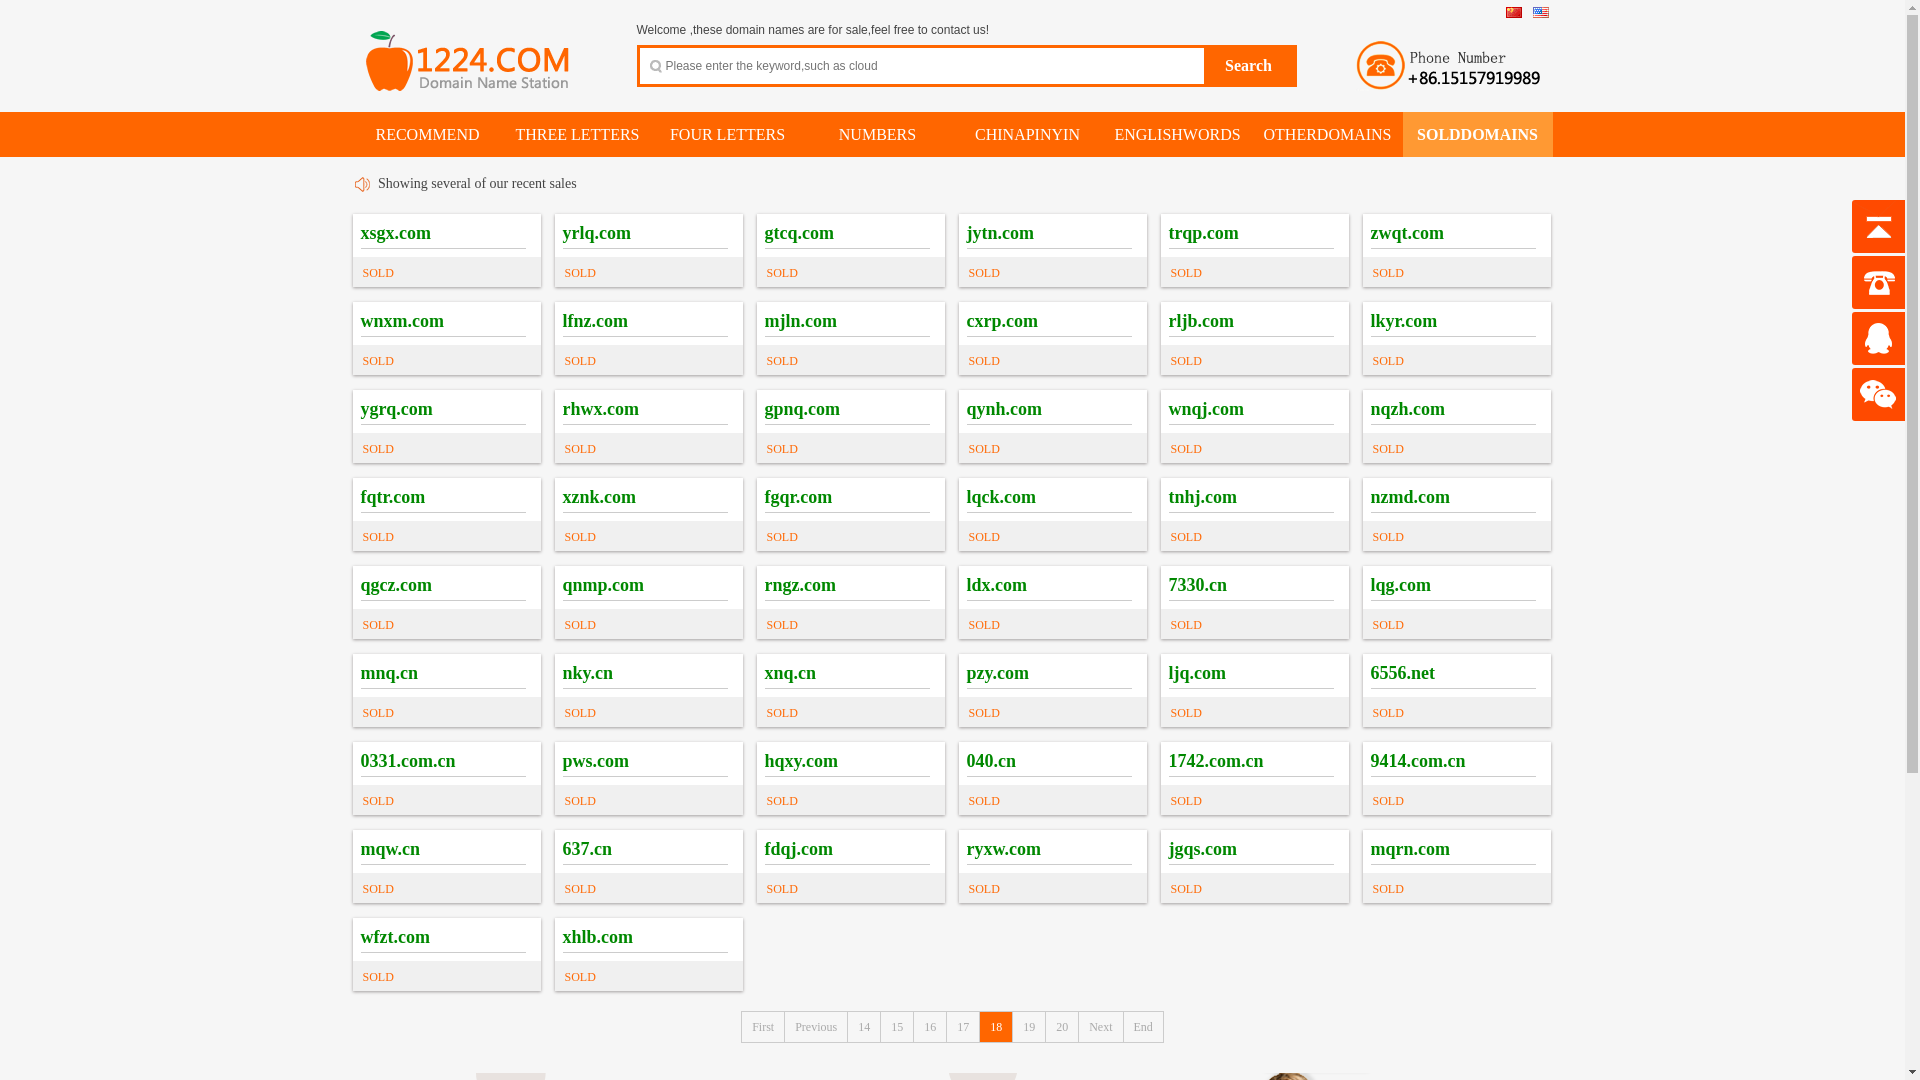 This screenshot has height=1080, width=1920. Describe the element at coordinates (600, 409) in the screenshot. I see `rhwx.com` at that location.